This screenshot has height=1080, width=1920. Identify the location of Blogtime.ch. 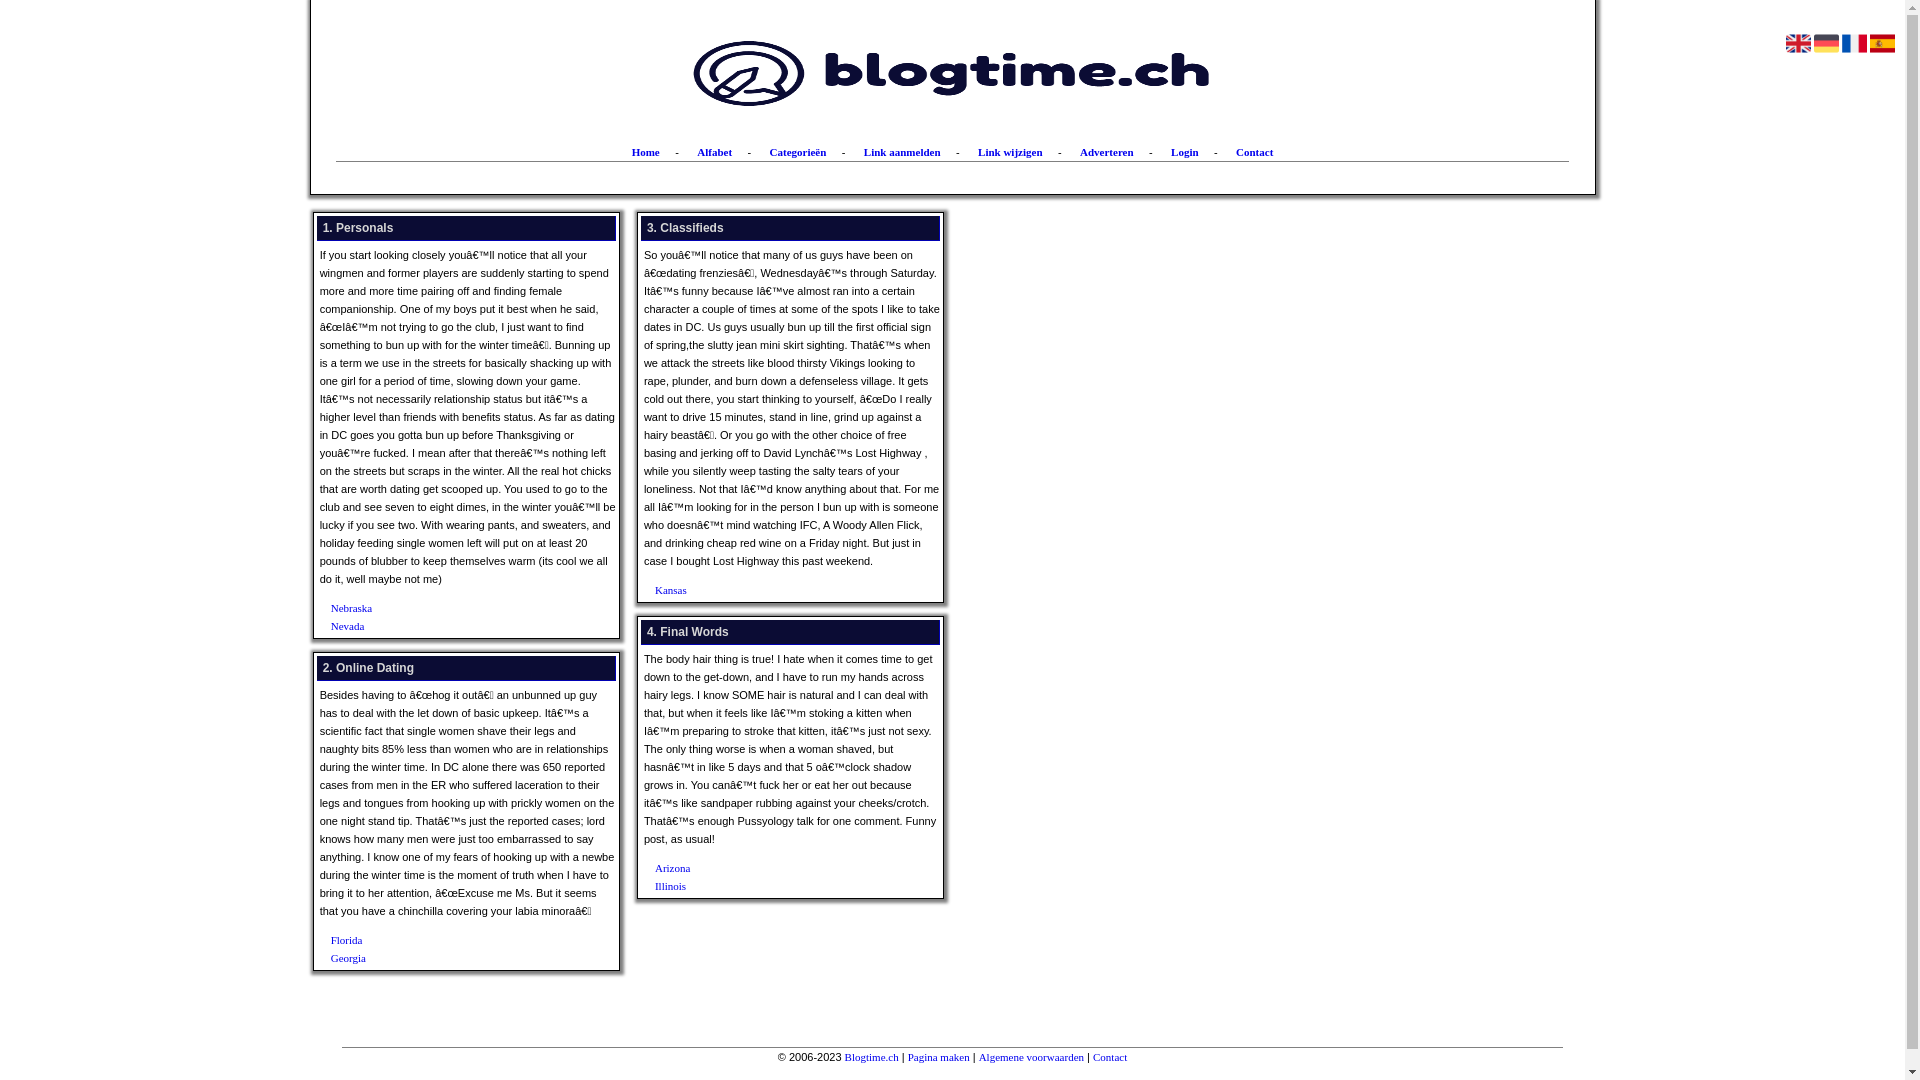
(872, 1057).